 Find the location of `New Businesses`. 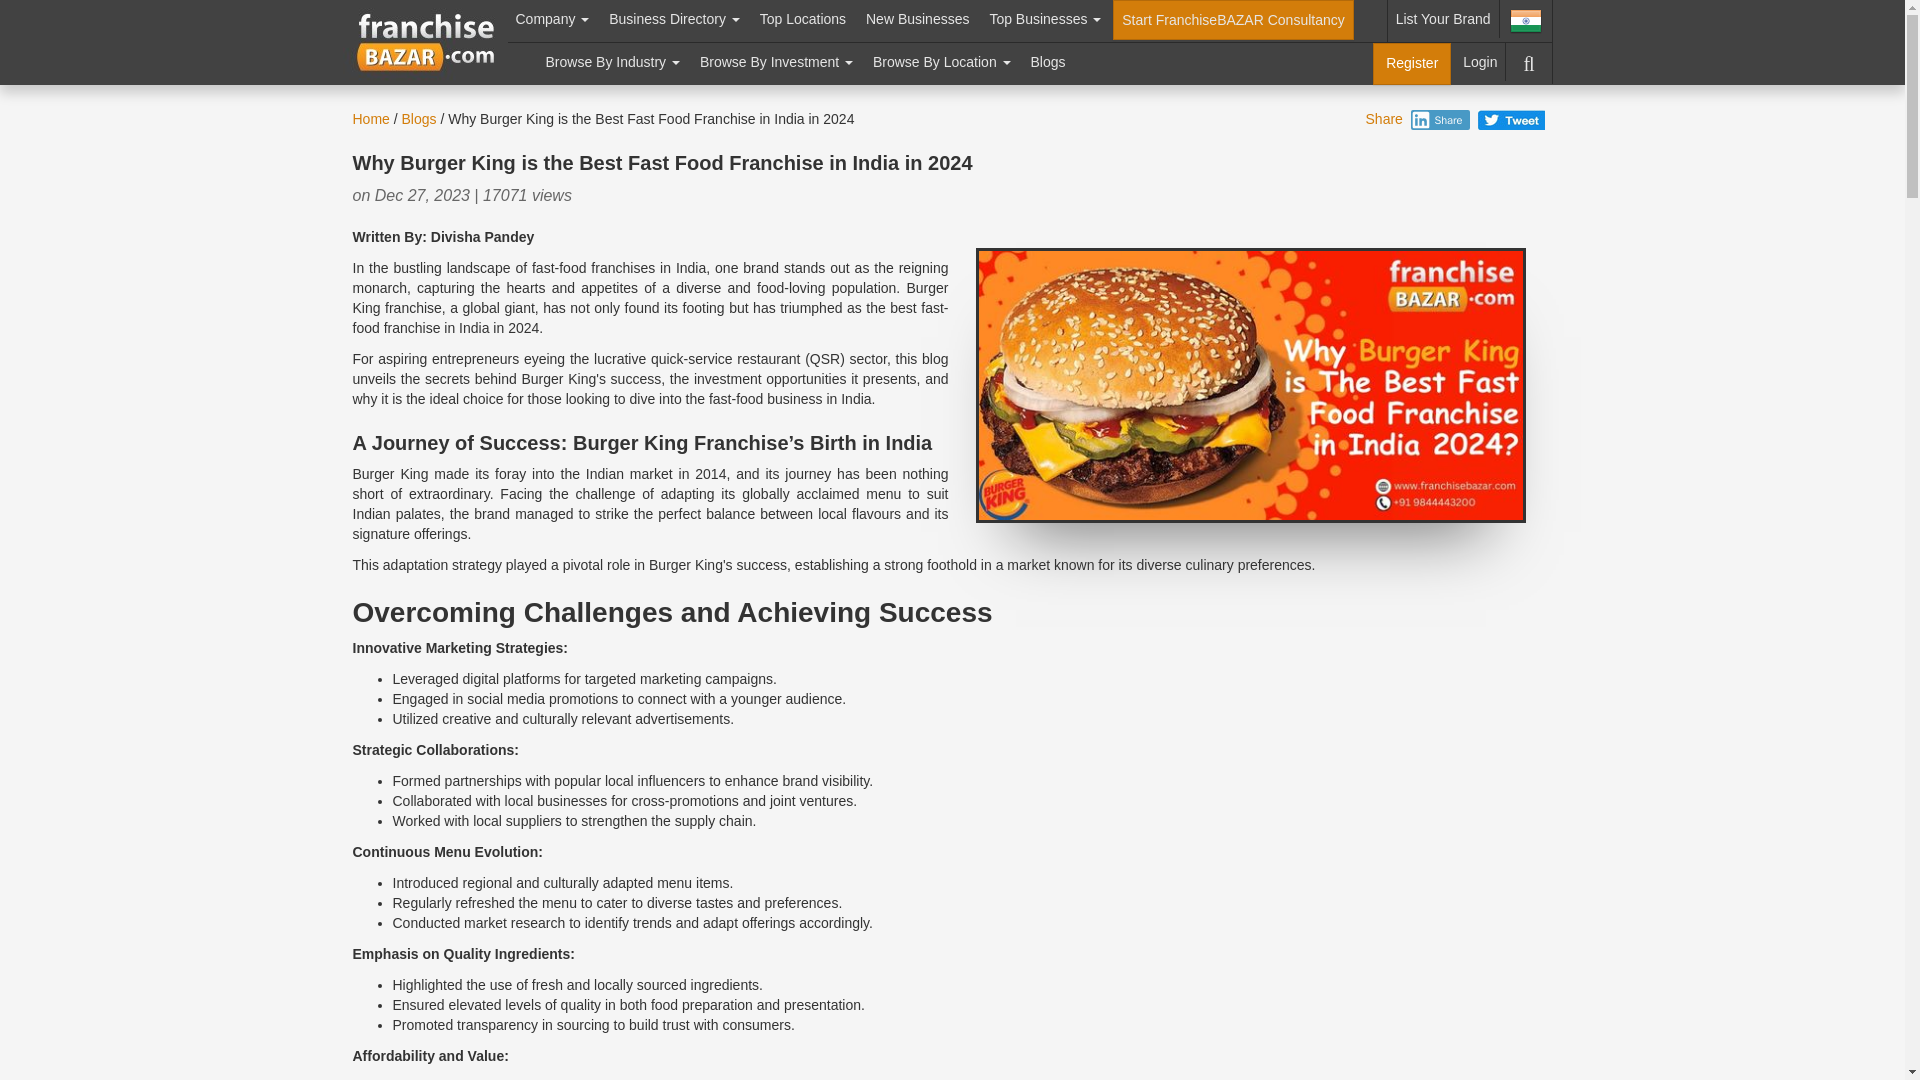

New Businesses is located at coordinates (918, 18).